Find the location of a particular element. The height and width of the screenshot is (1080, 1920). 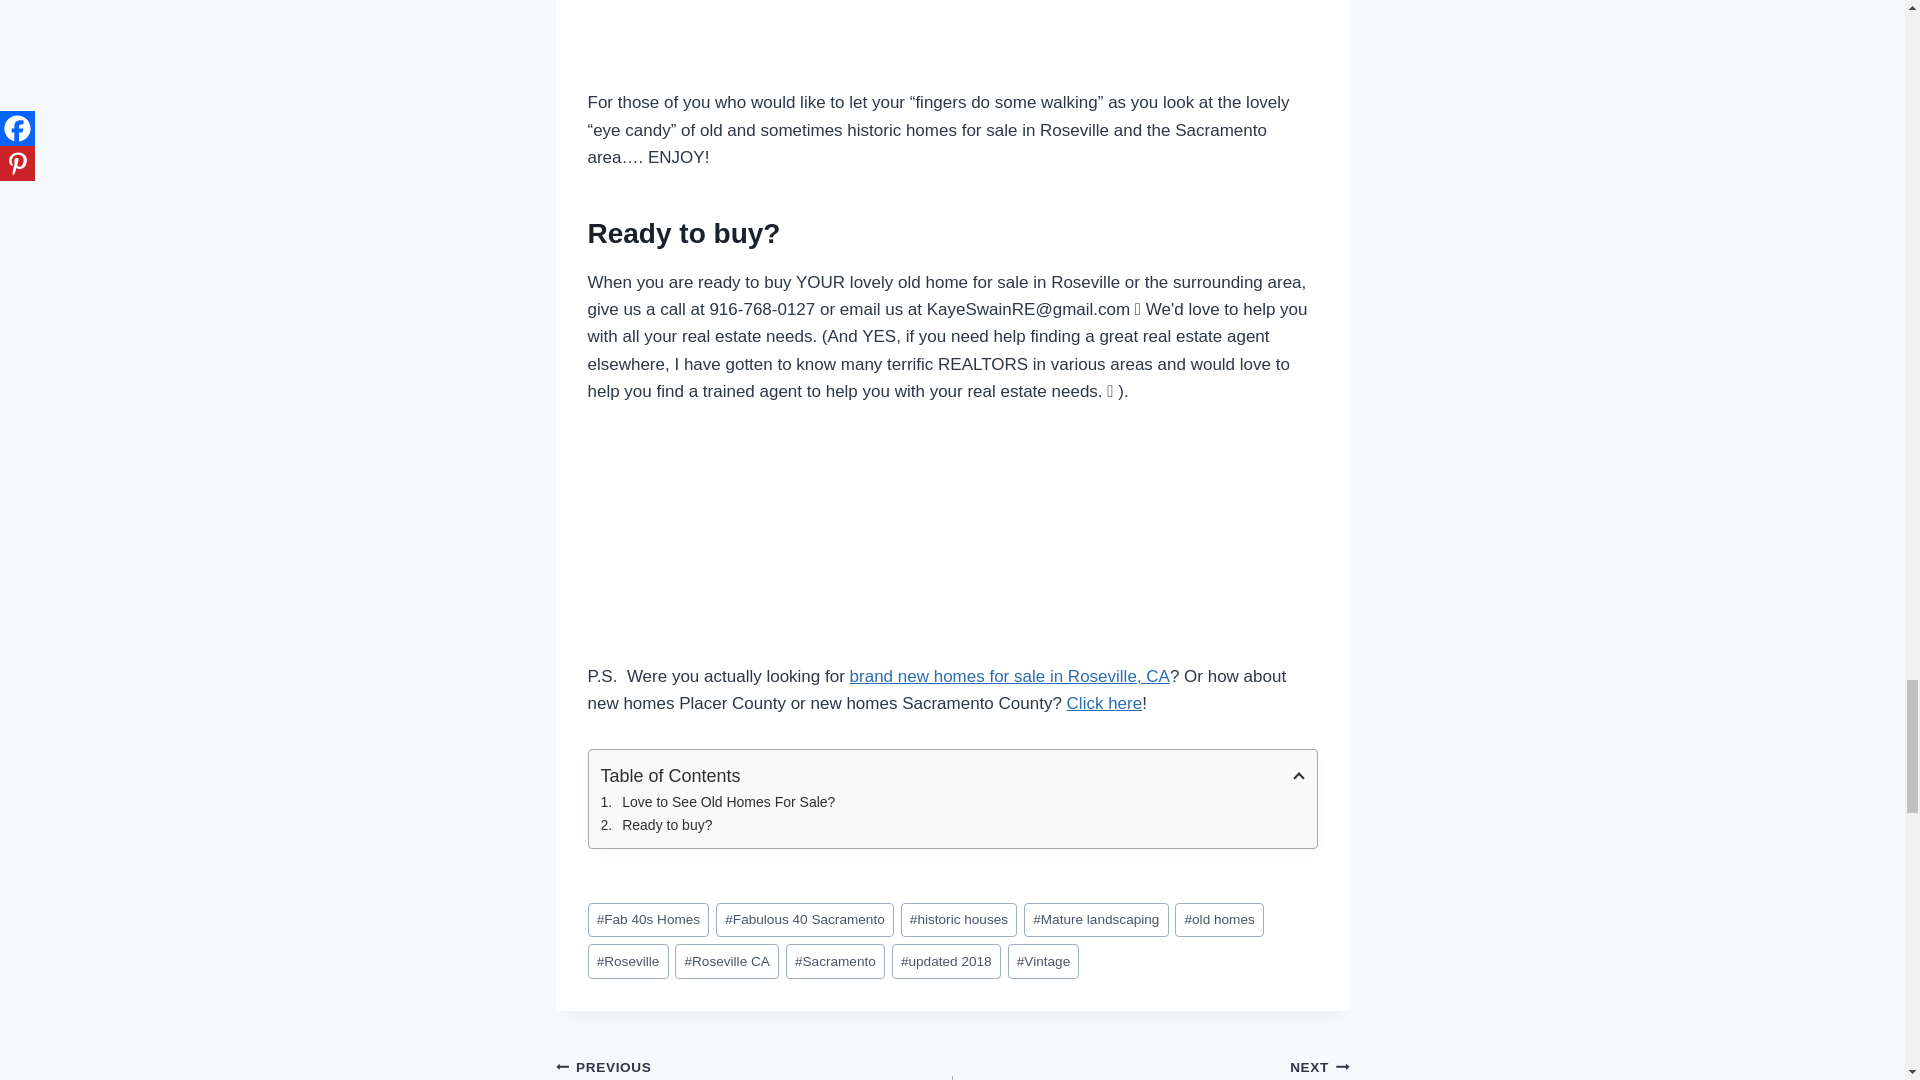

old homes is located at coordinates (1219, 920).